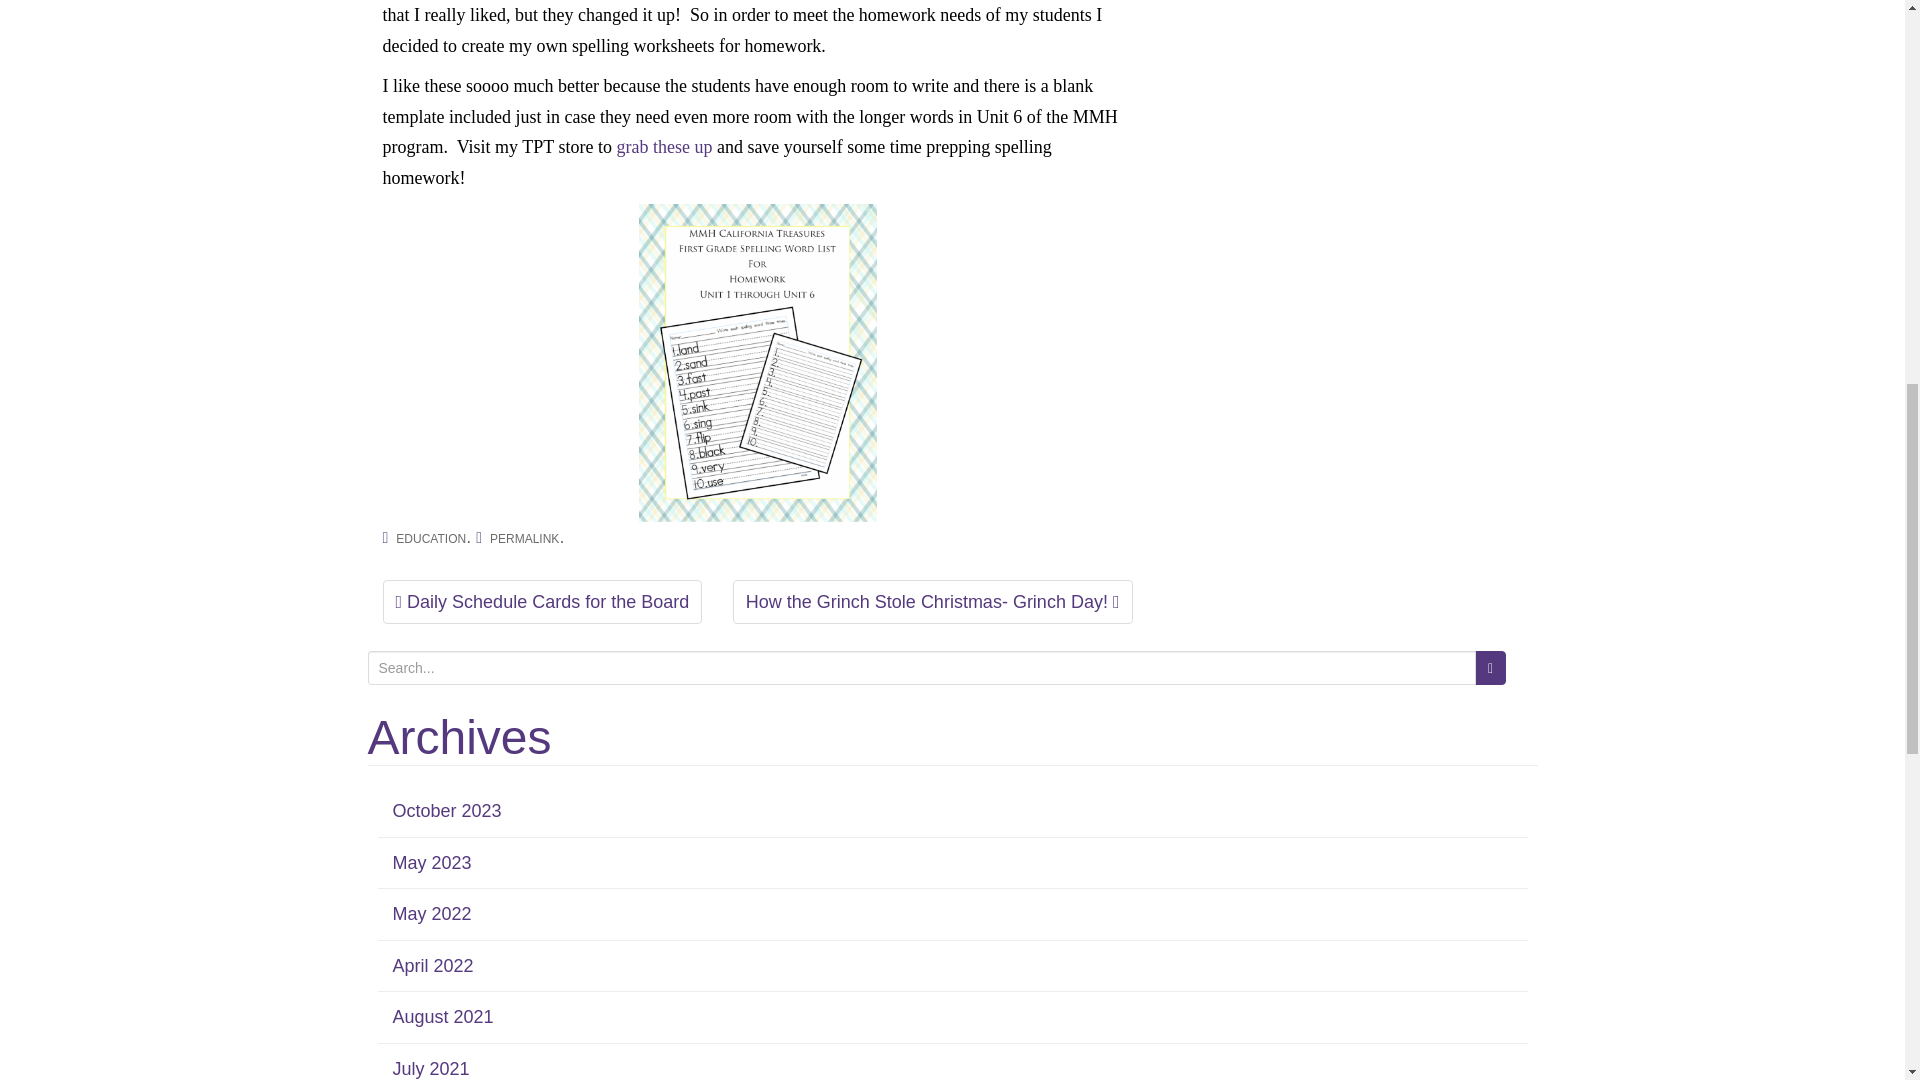  I want to click on Daily Schedule Cards for the Board, so click(542, 602).